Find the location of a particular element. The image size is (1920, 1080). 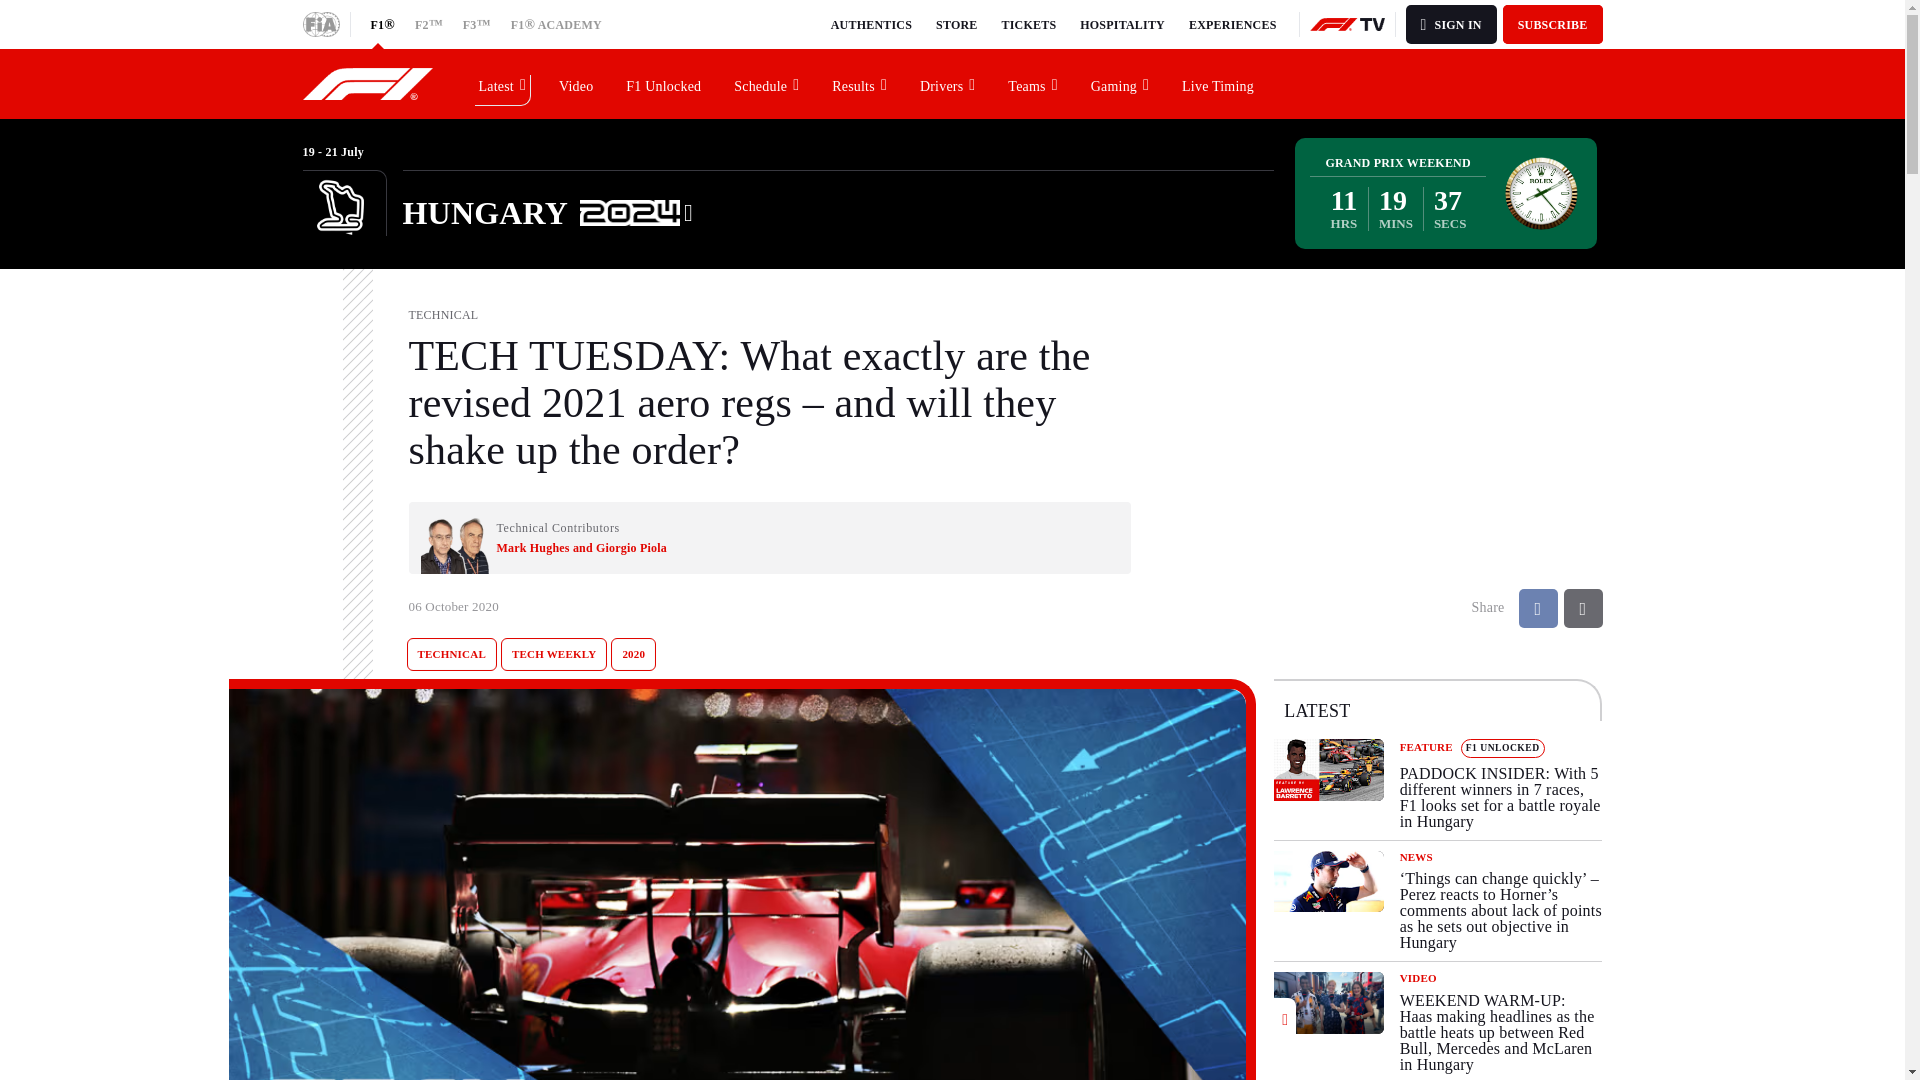

TECH WEEKLY is located at coordinates (554, 654).